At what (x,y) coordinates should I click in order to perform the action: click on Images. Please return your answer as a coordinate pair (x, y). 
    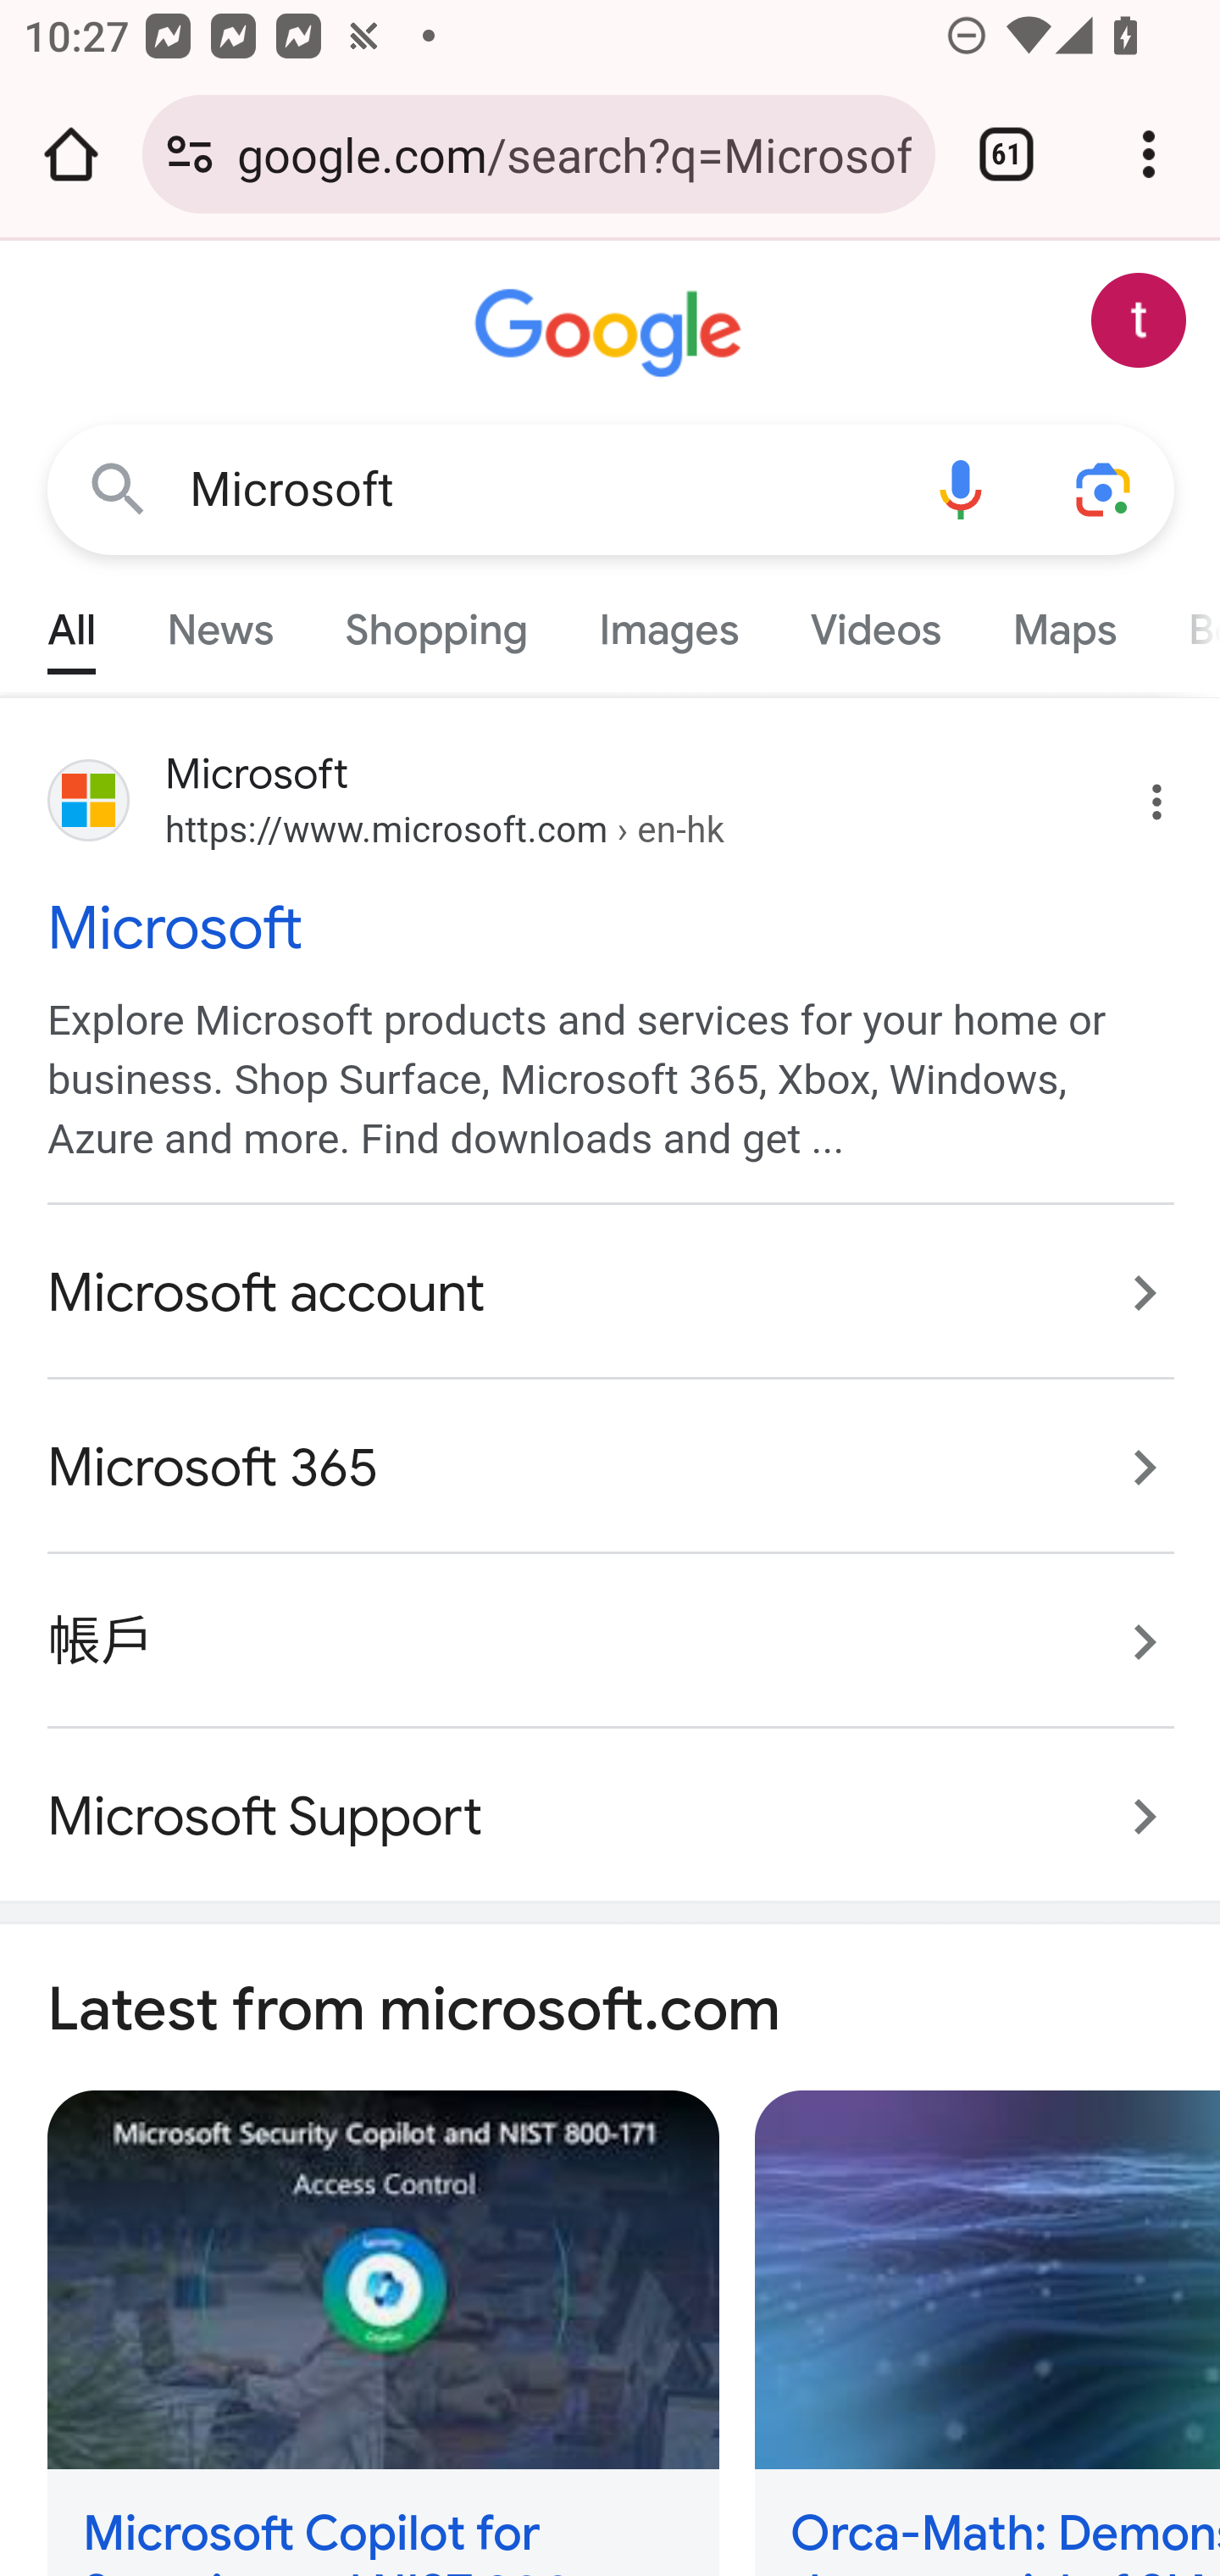
    Looking at the image, I should click on (670, 622).